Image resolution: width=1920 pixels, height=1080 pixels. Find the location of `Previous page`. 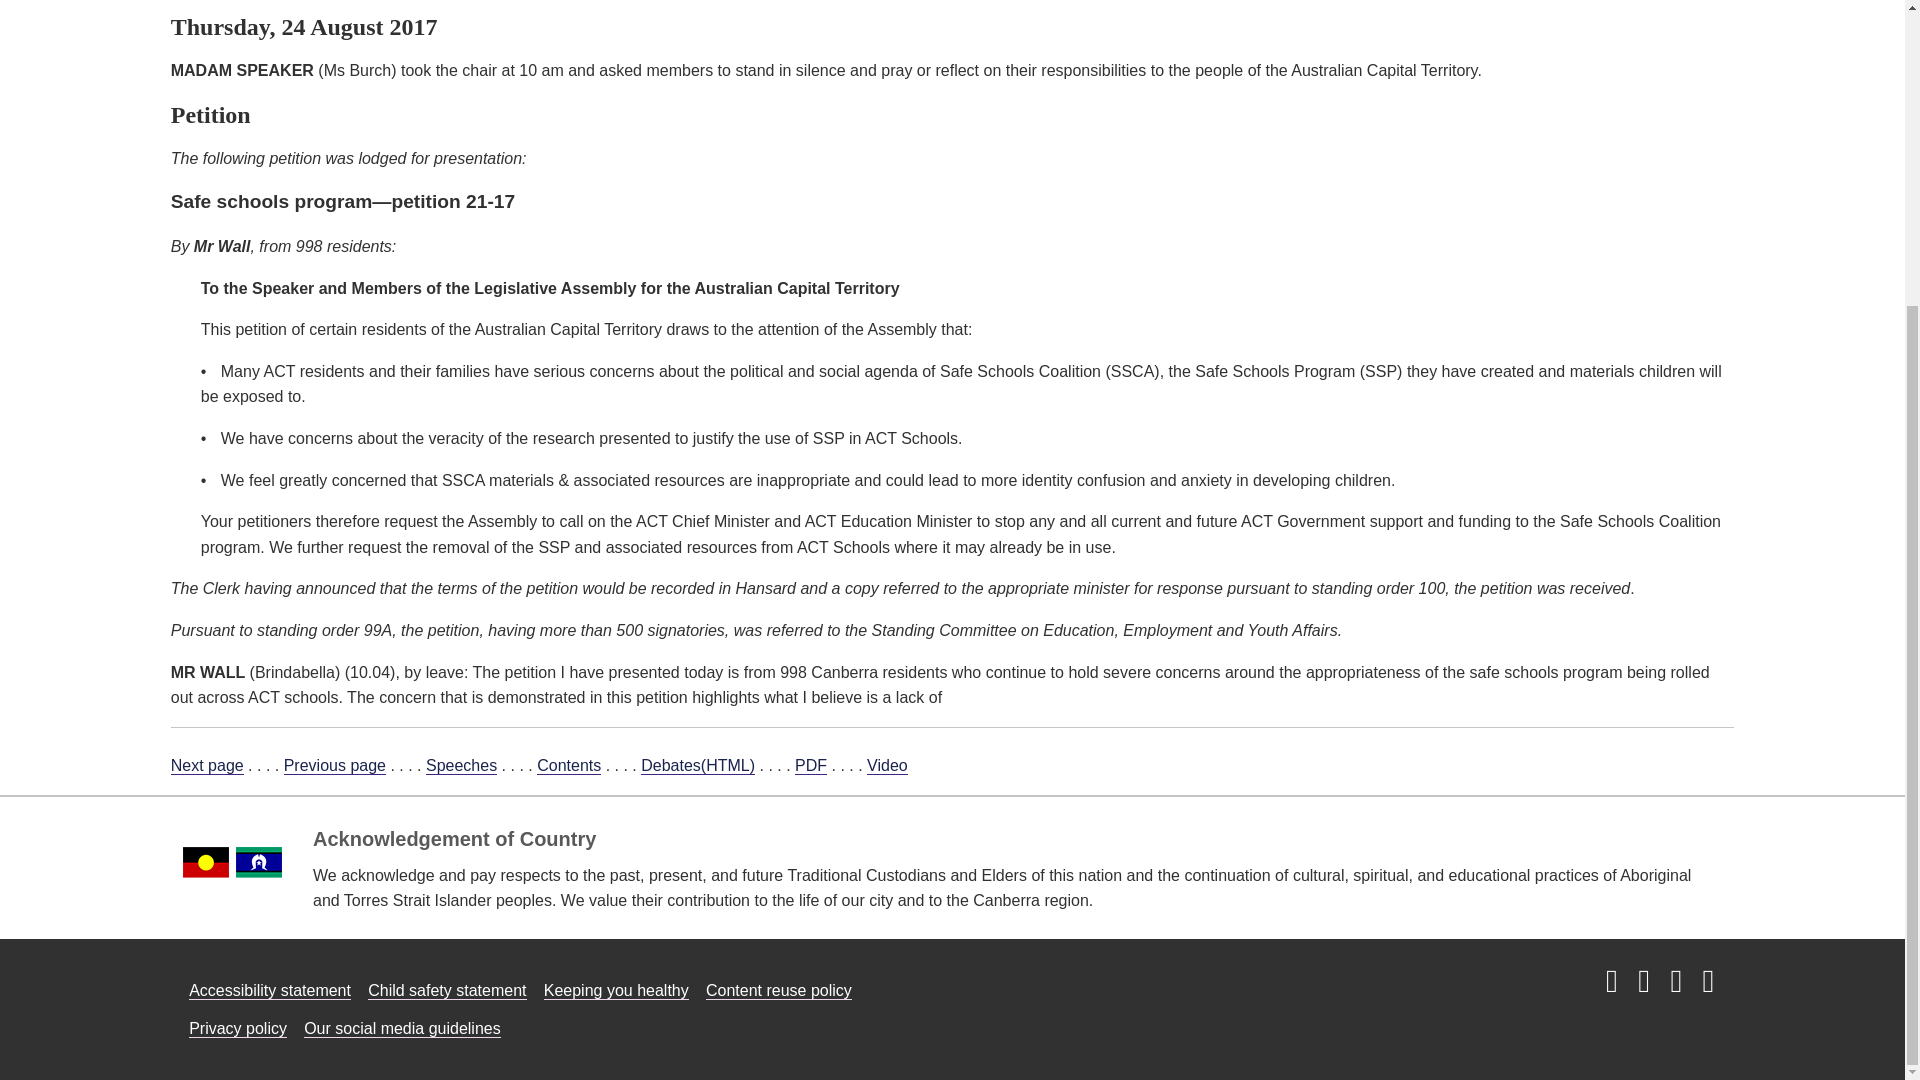

Previous page is located at coordinates (334, 766).